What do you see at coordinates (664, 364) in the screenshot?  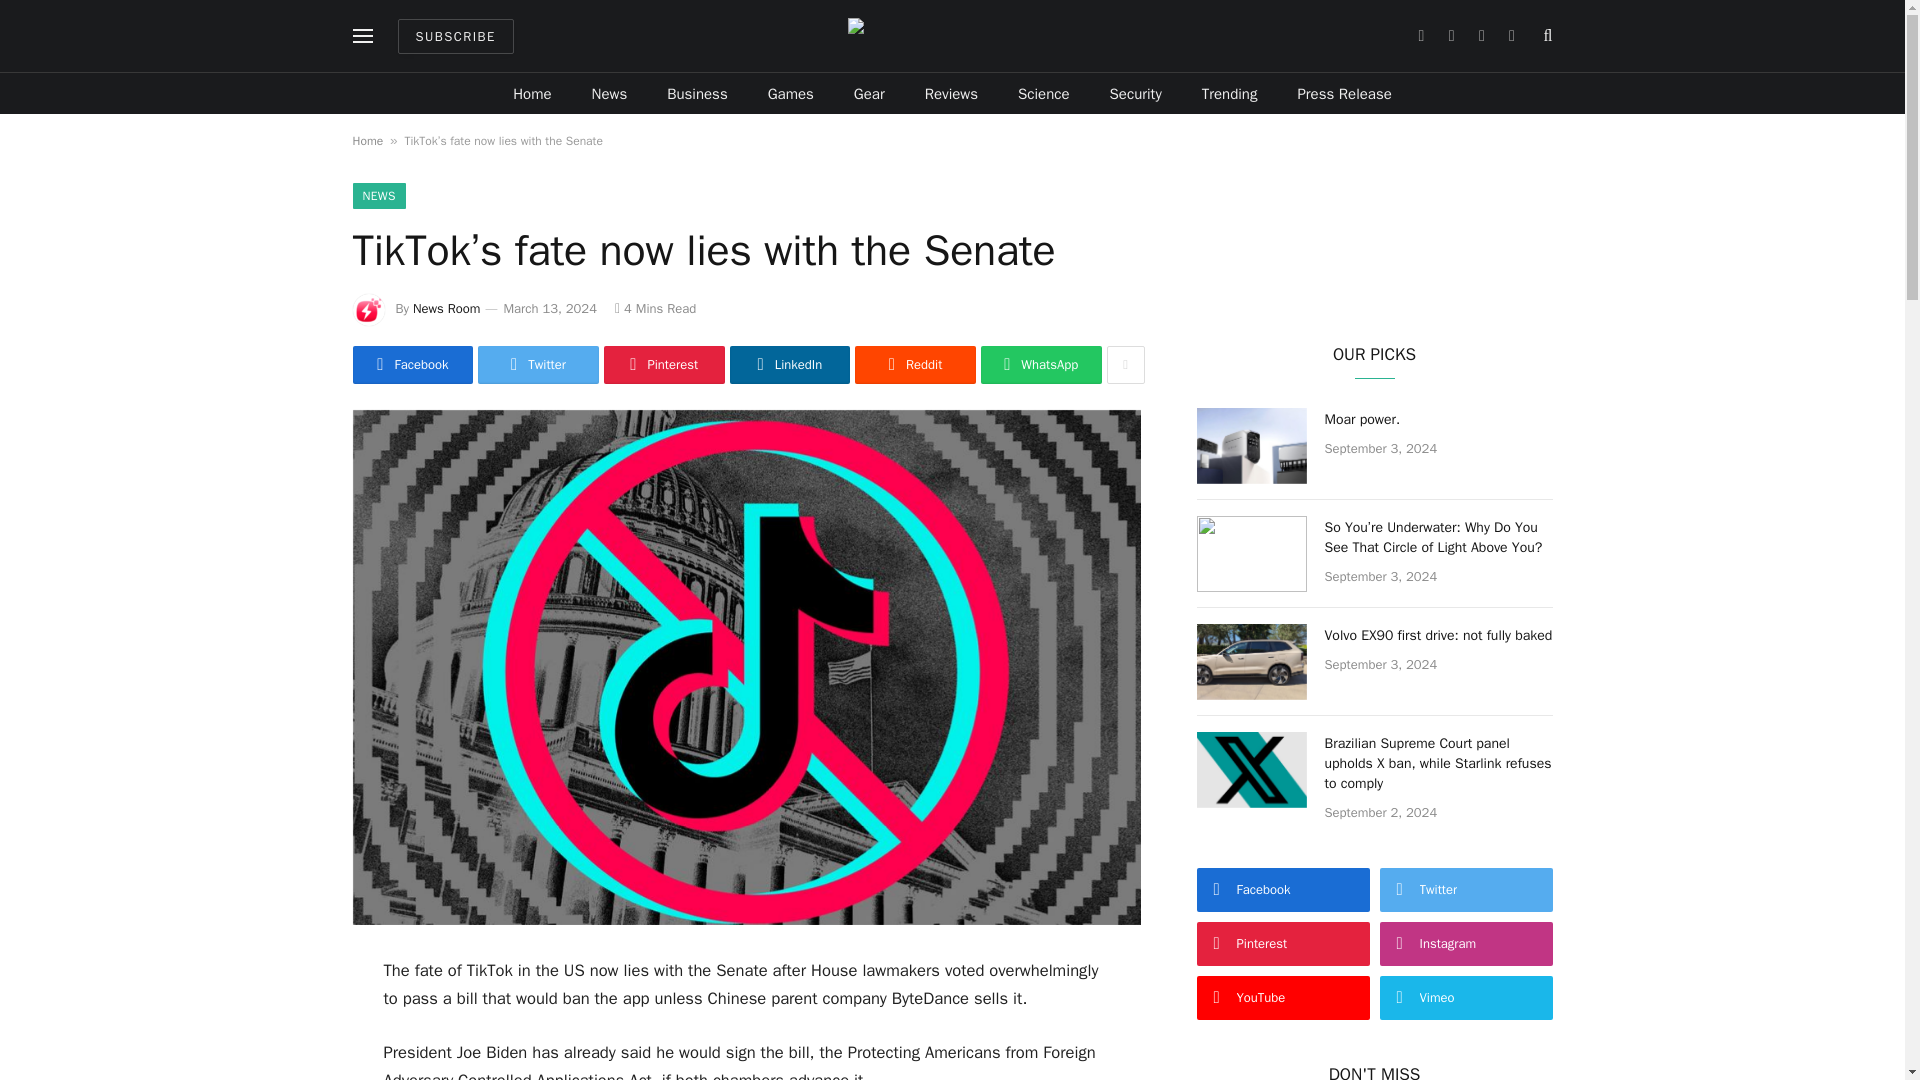 I see `Share on Pinterest` at bounding box center [664, 364].